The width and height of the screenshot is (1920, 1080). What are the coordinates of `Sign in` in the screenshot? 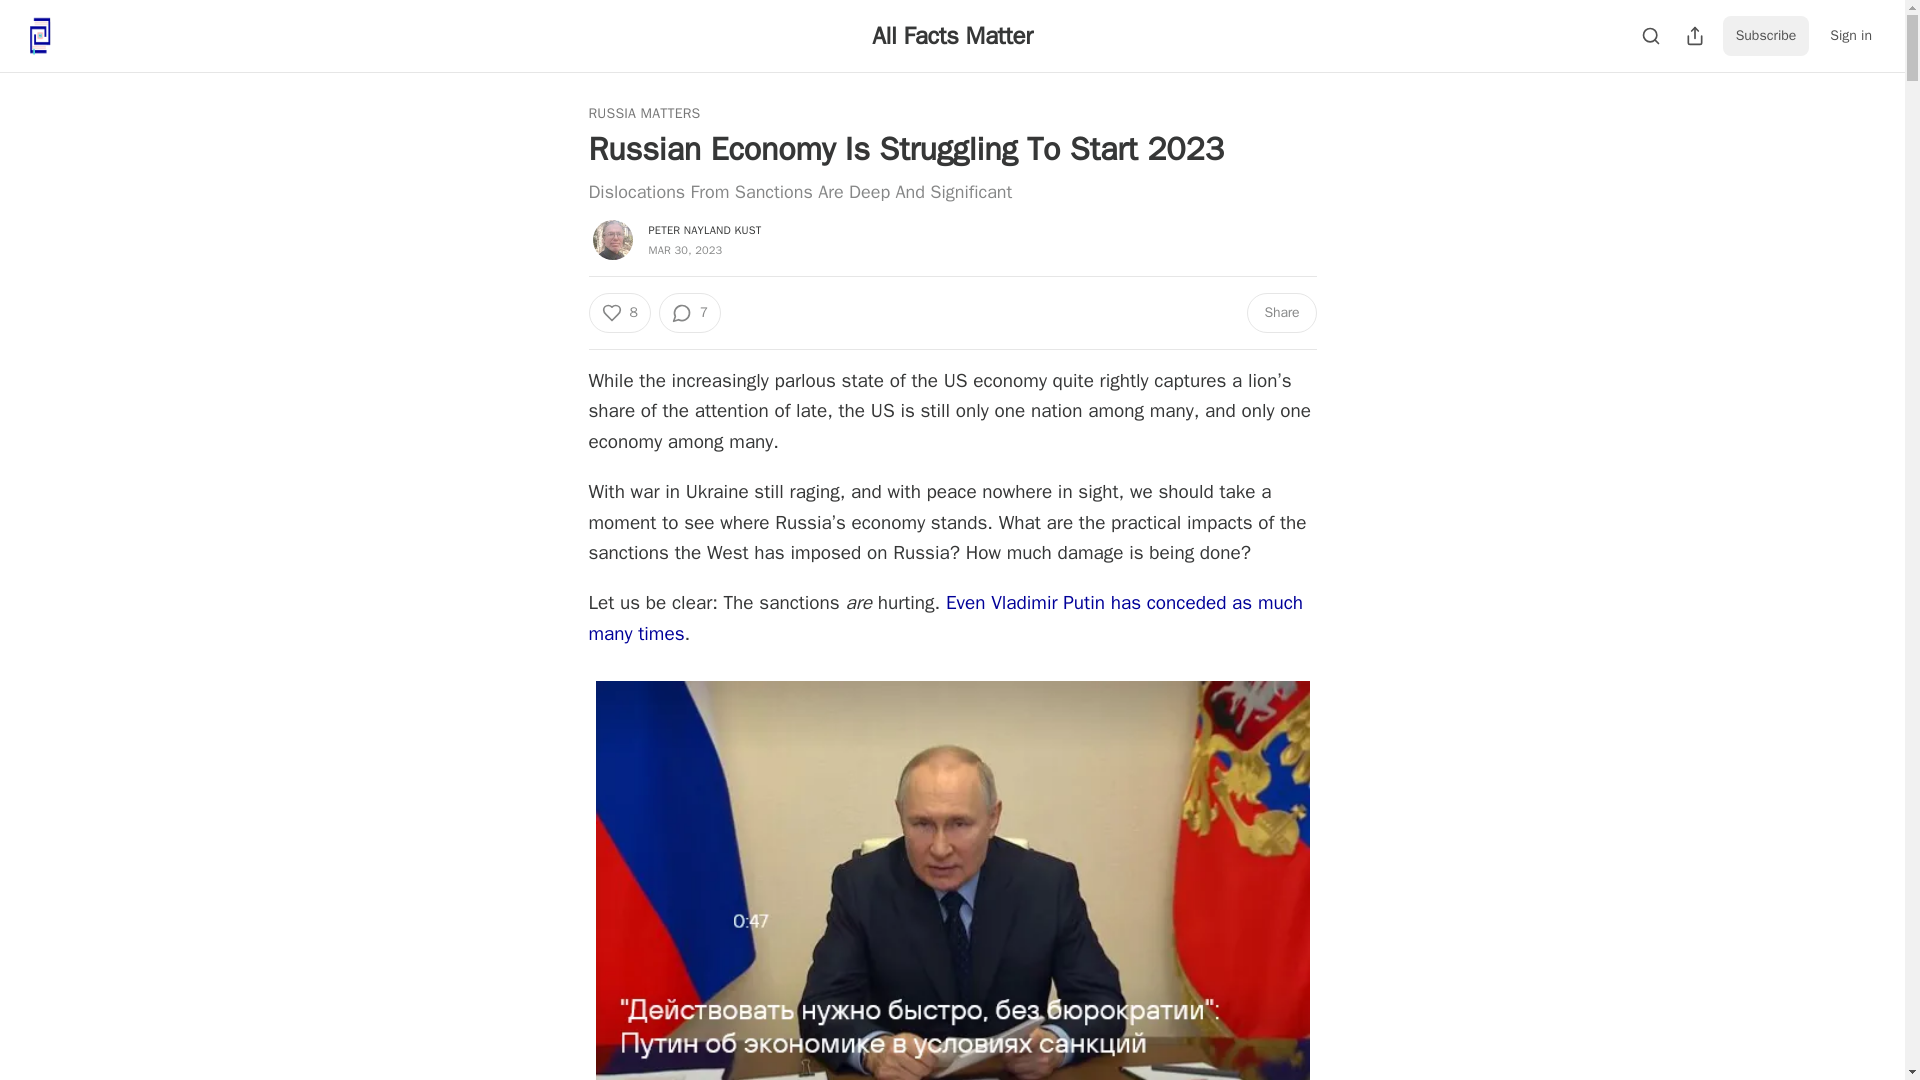 It's located at (1850, 36).